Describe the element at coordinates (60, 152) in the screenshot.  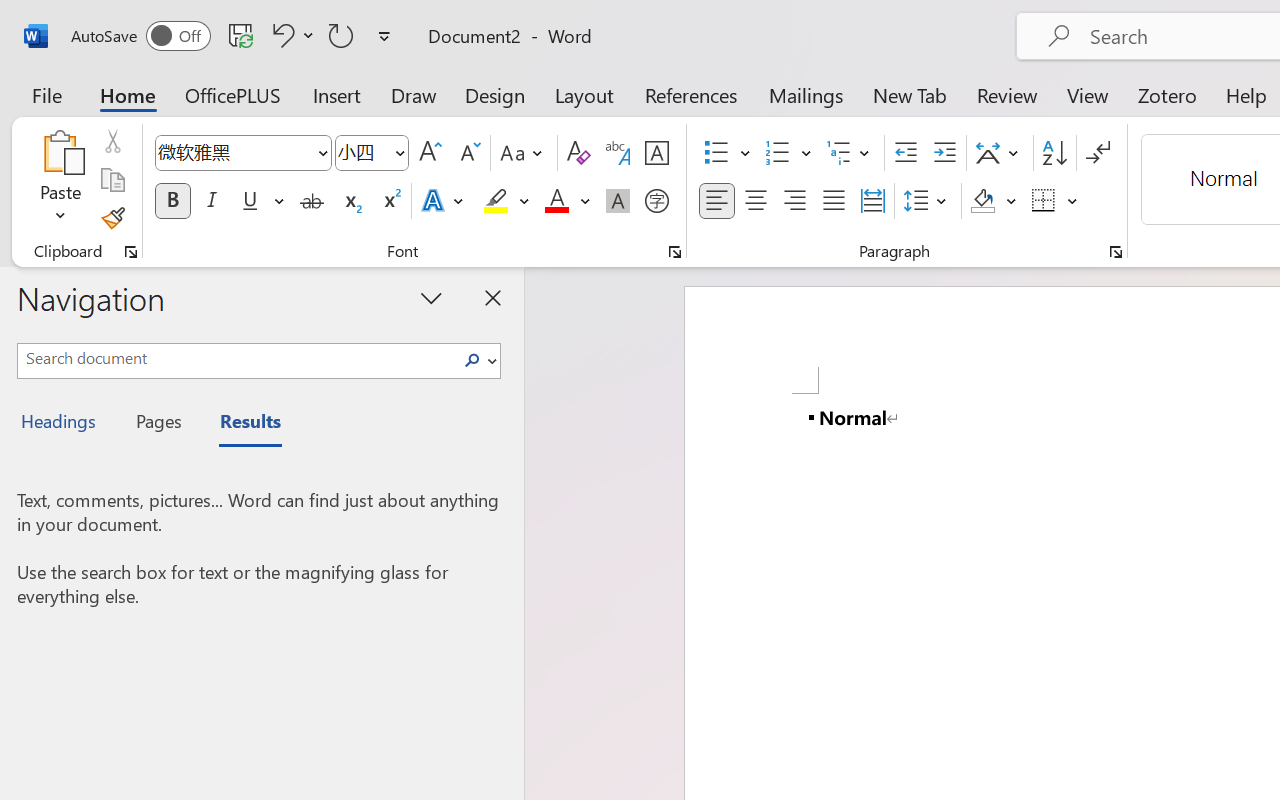
I see `Paste` at that location.